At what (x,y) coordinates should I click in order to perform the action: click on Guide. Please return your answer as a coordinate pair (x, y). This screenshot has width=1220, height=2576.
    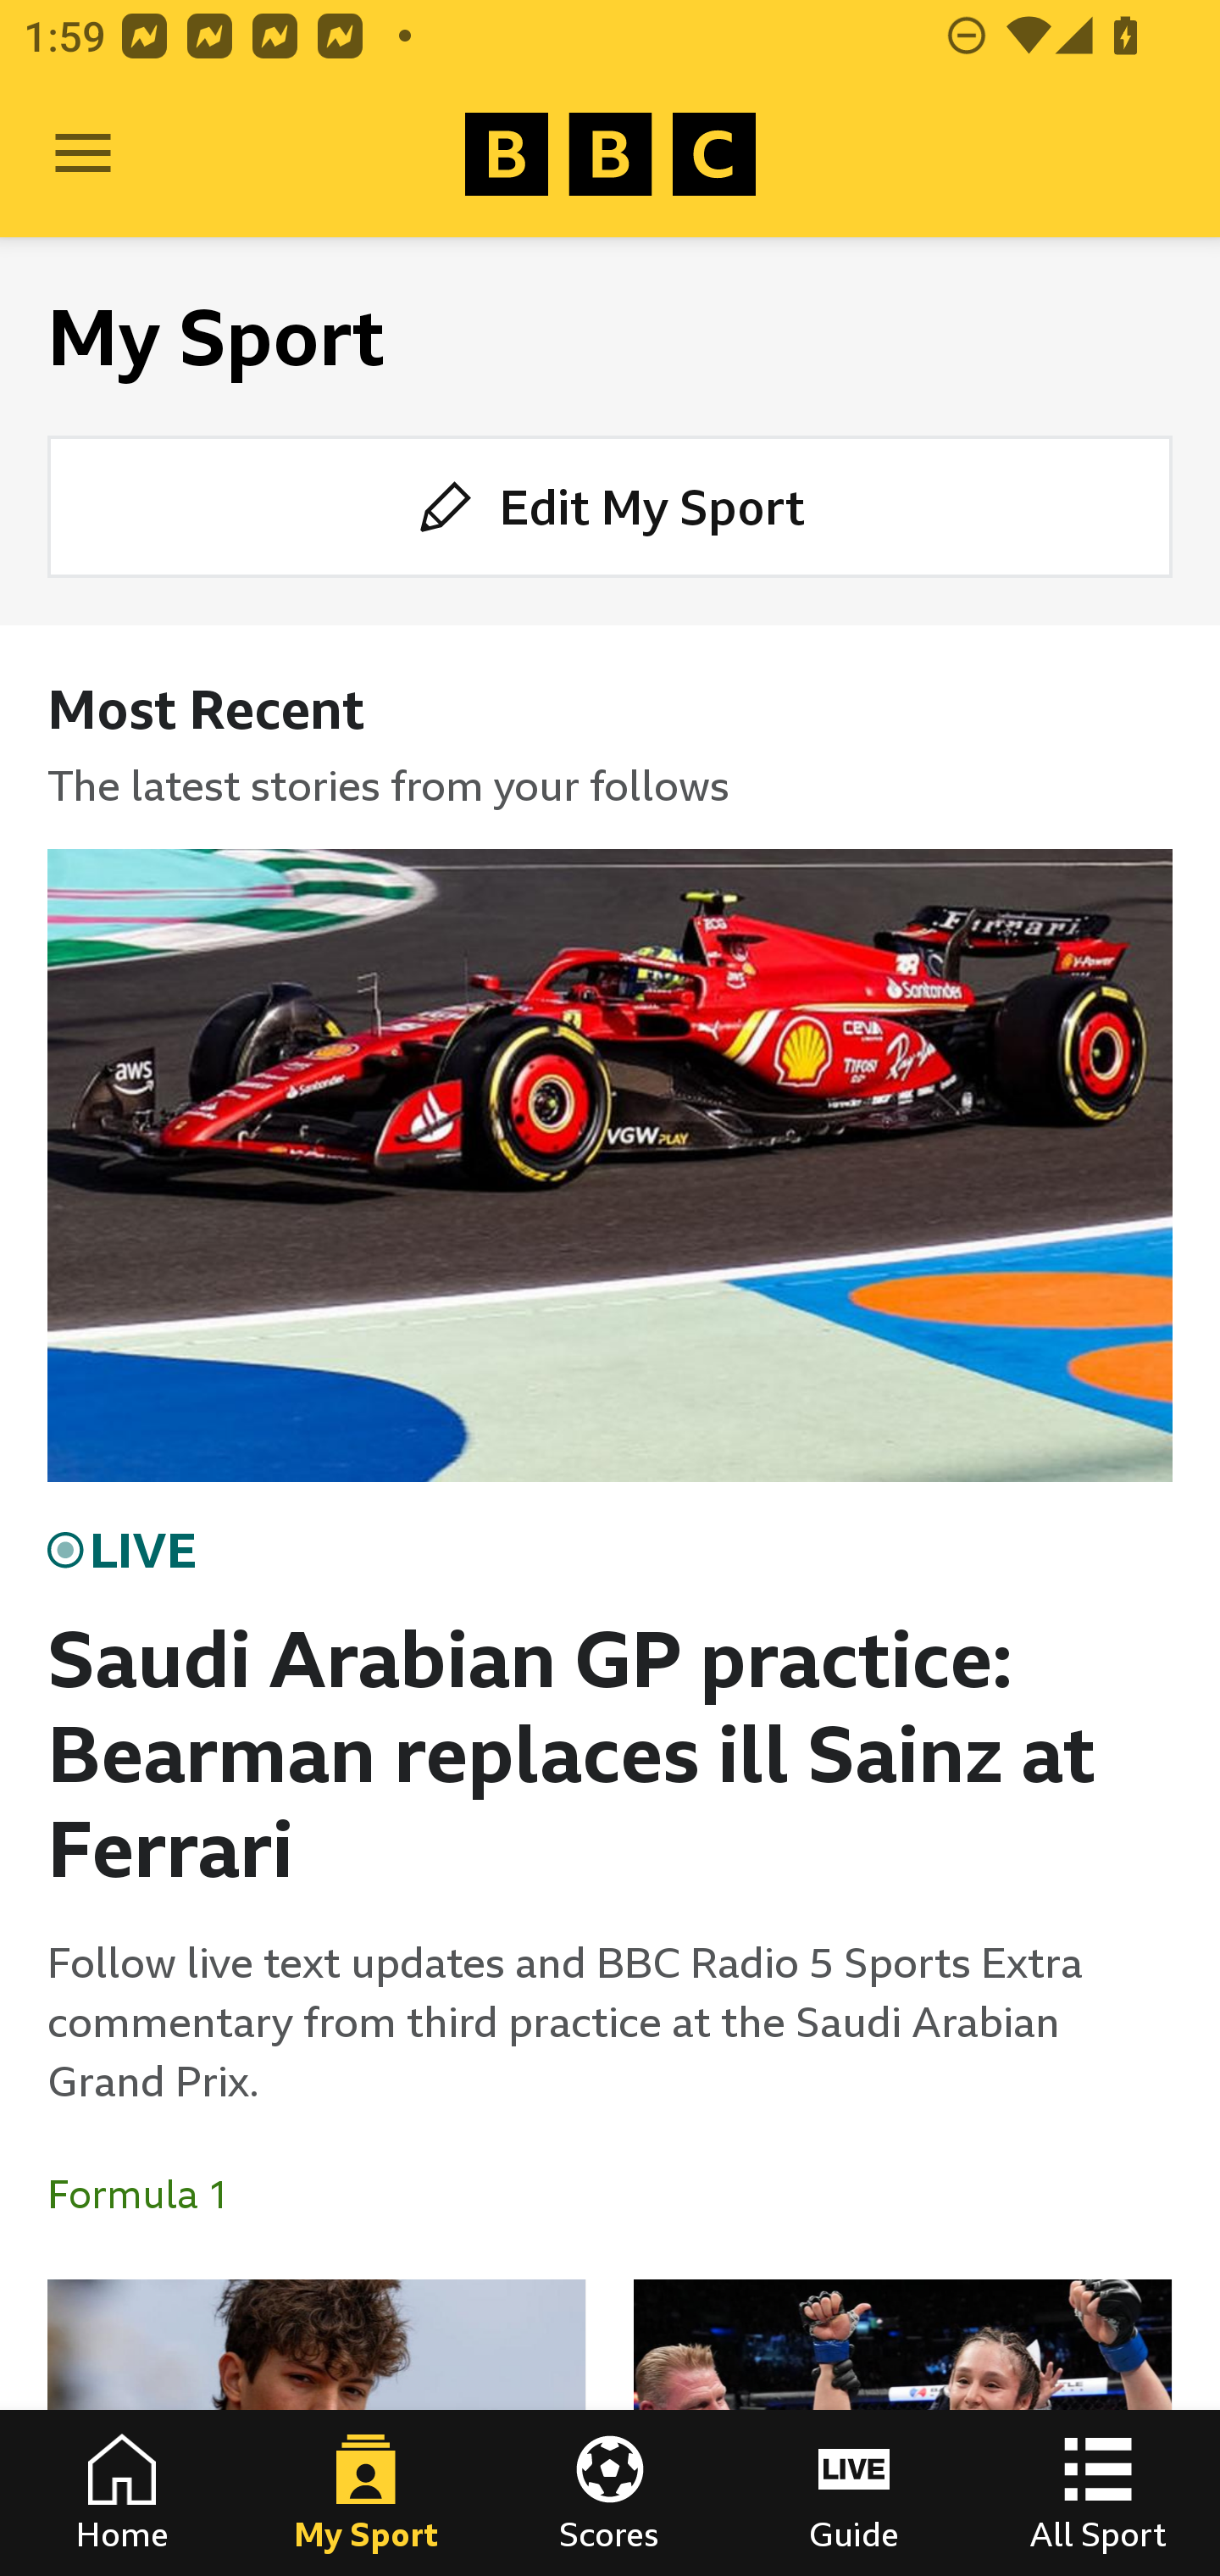
    Looking at the image, I should click on (854, 2493).